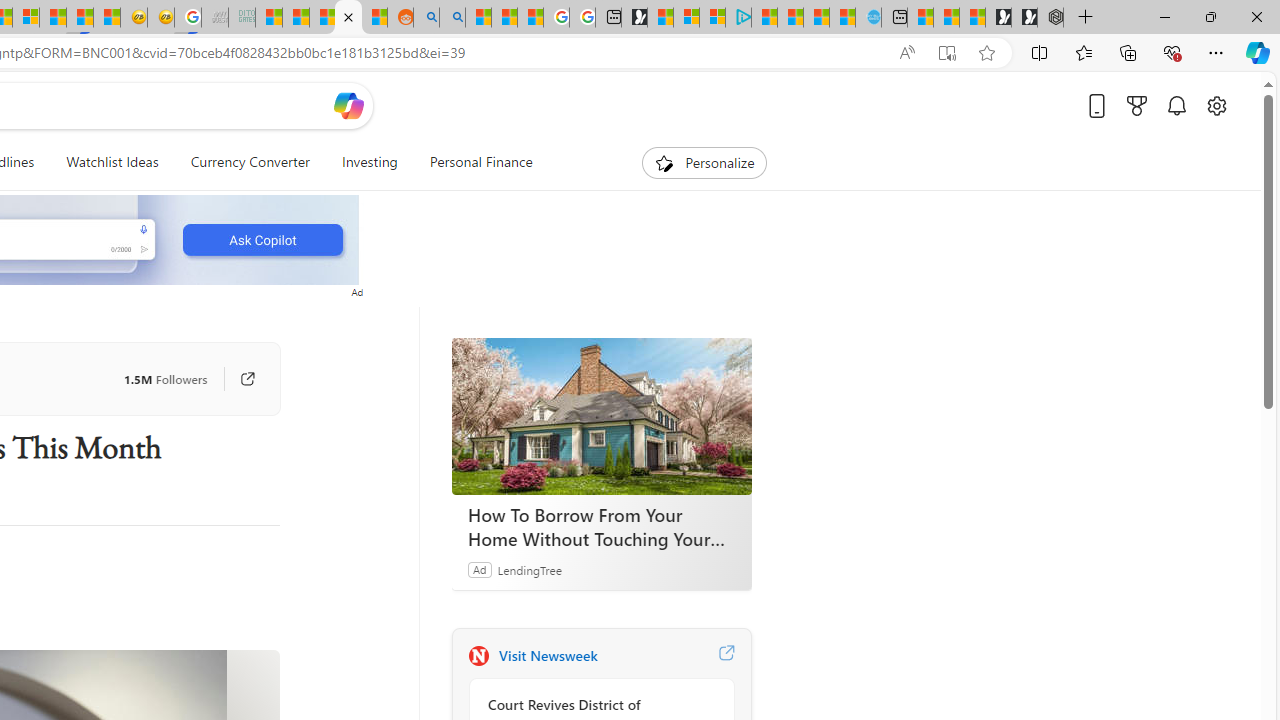 The image size is (1280, 720). What do you see at coordinates (369, 162) in the screenshot?
I see `Investing` at bounding box center [369, 162].